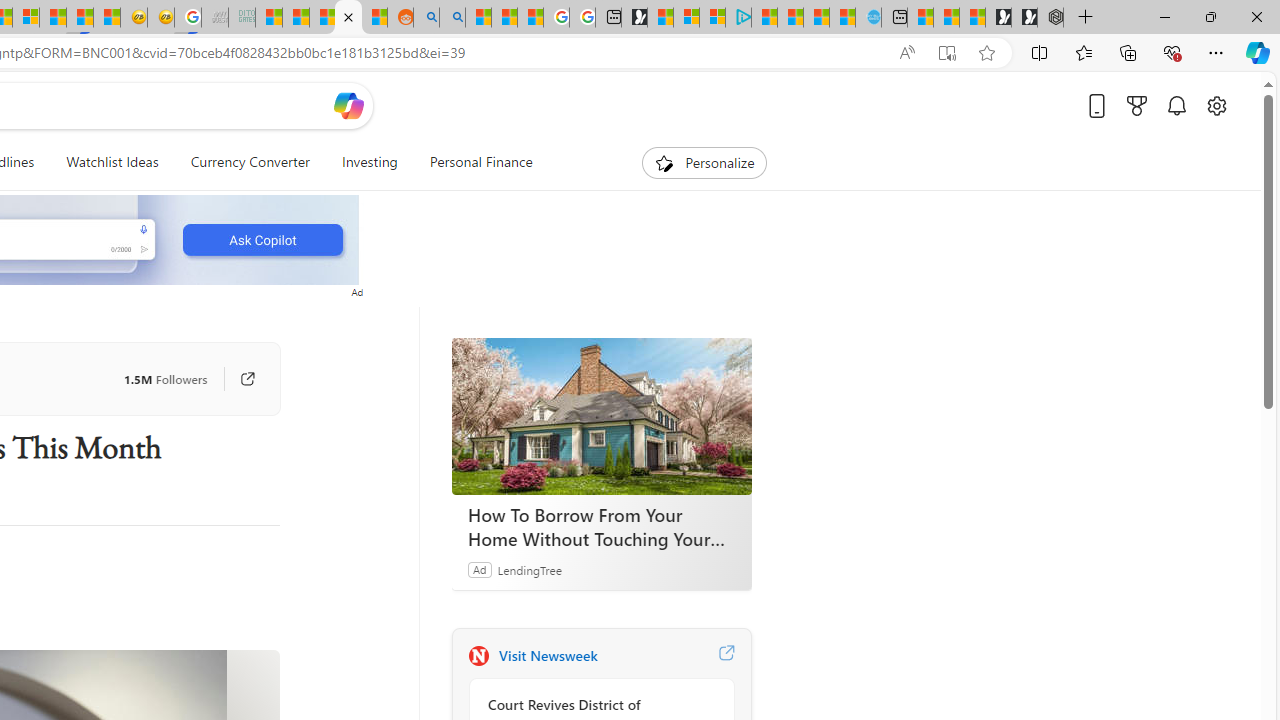 The image size is (1280, 720). What do you see at coordinates (369, 162) in the screenshot?
I see `Investing` at bounding box center [369, 162].